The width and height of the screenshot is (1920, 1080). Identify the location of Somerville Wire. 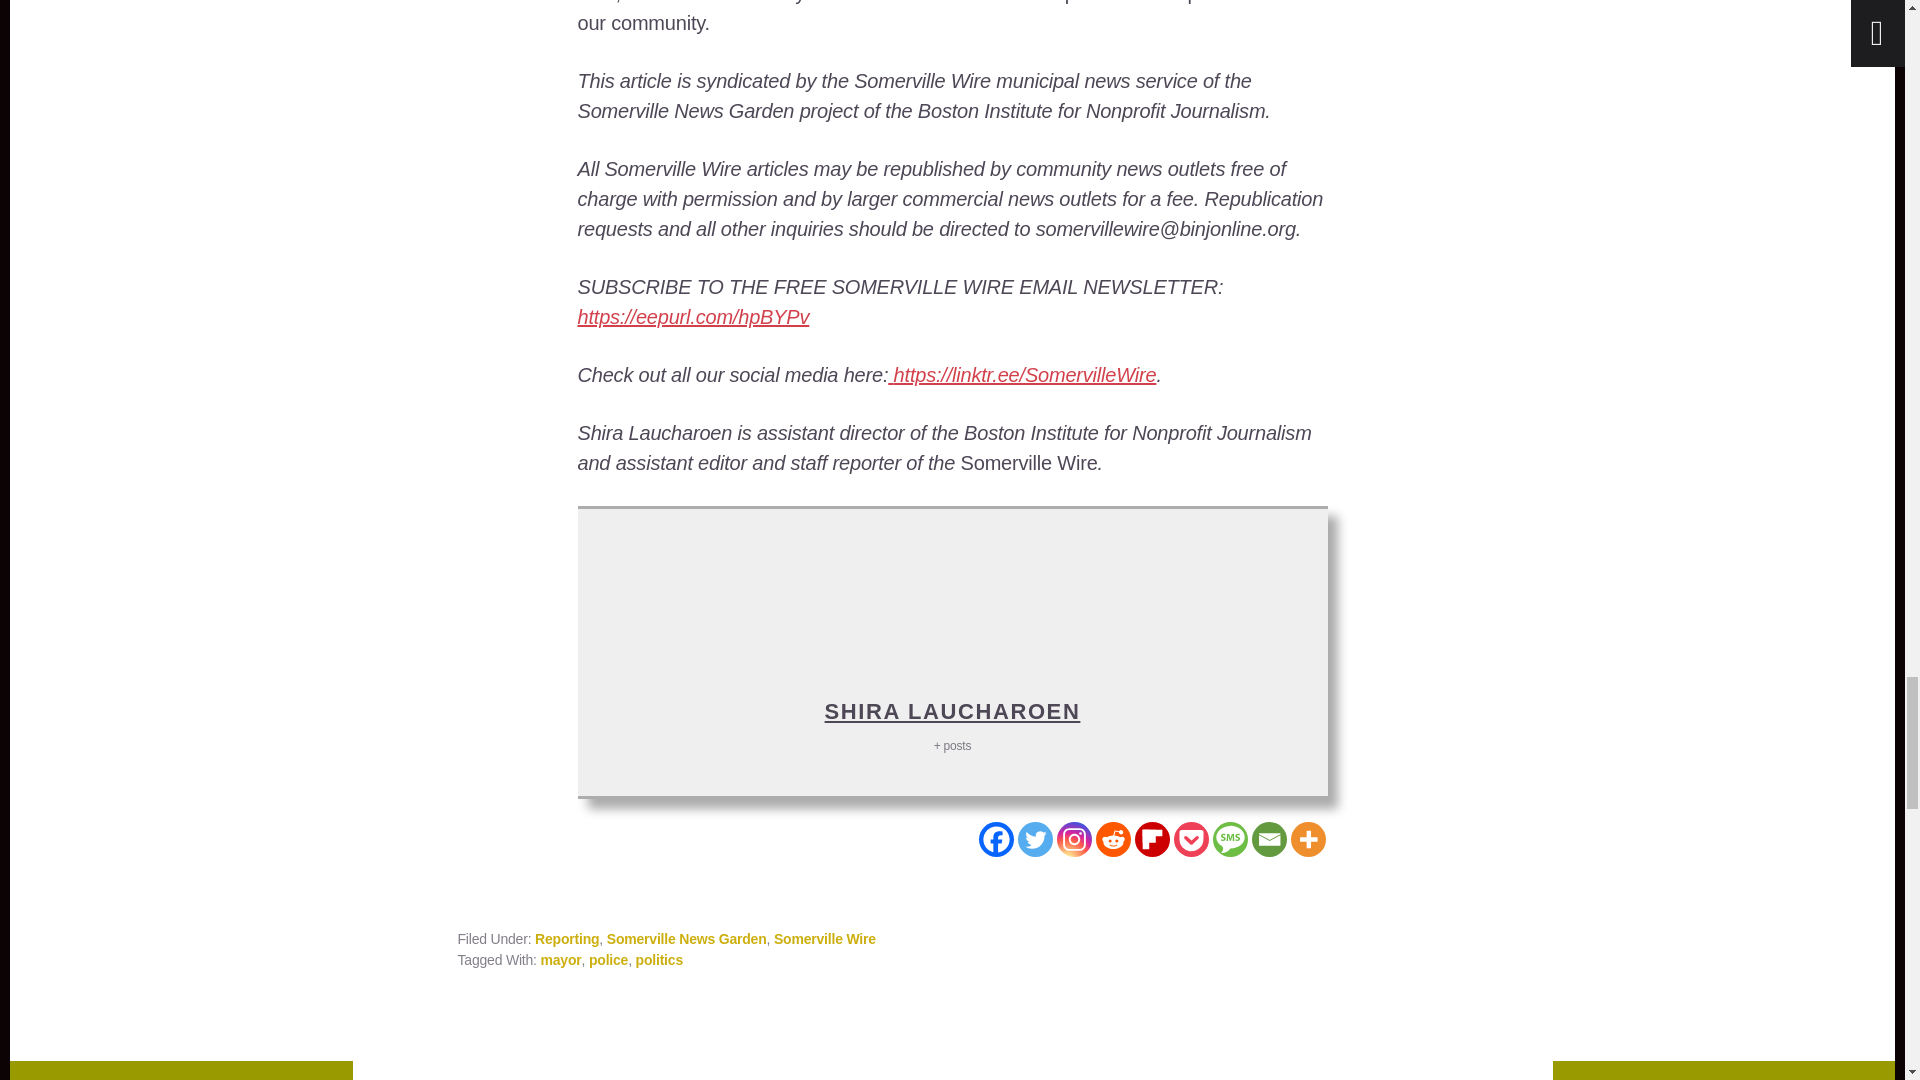
(824, 938).